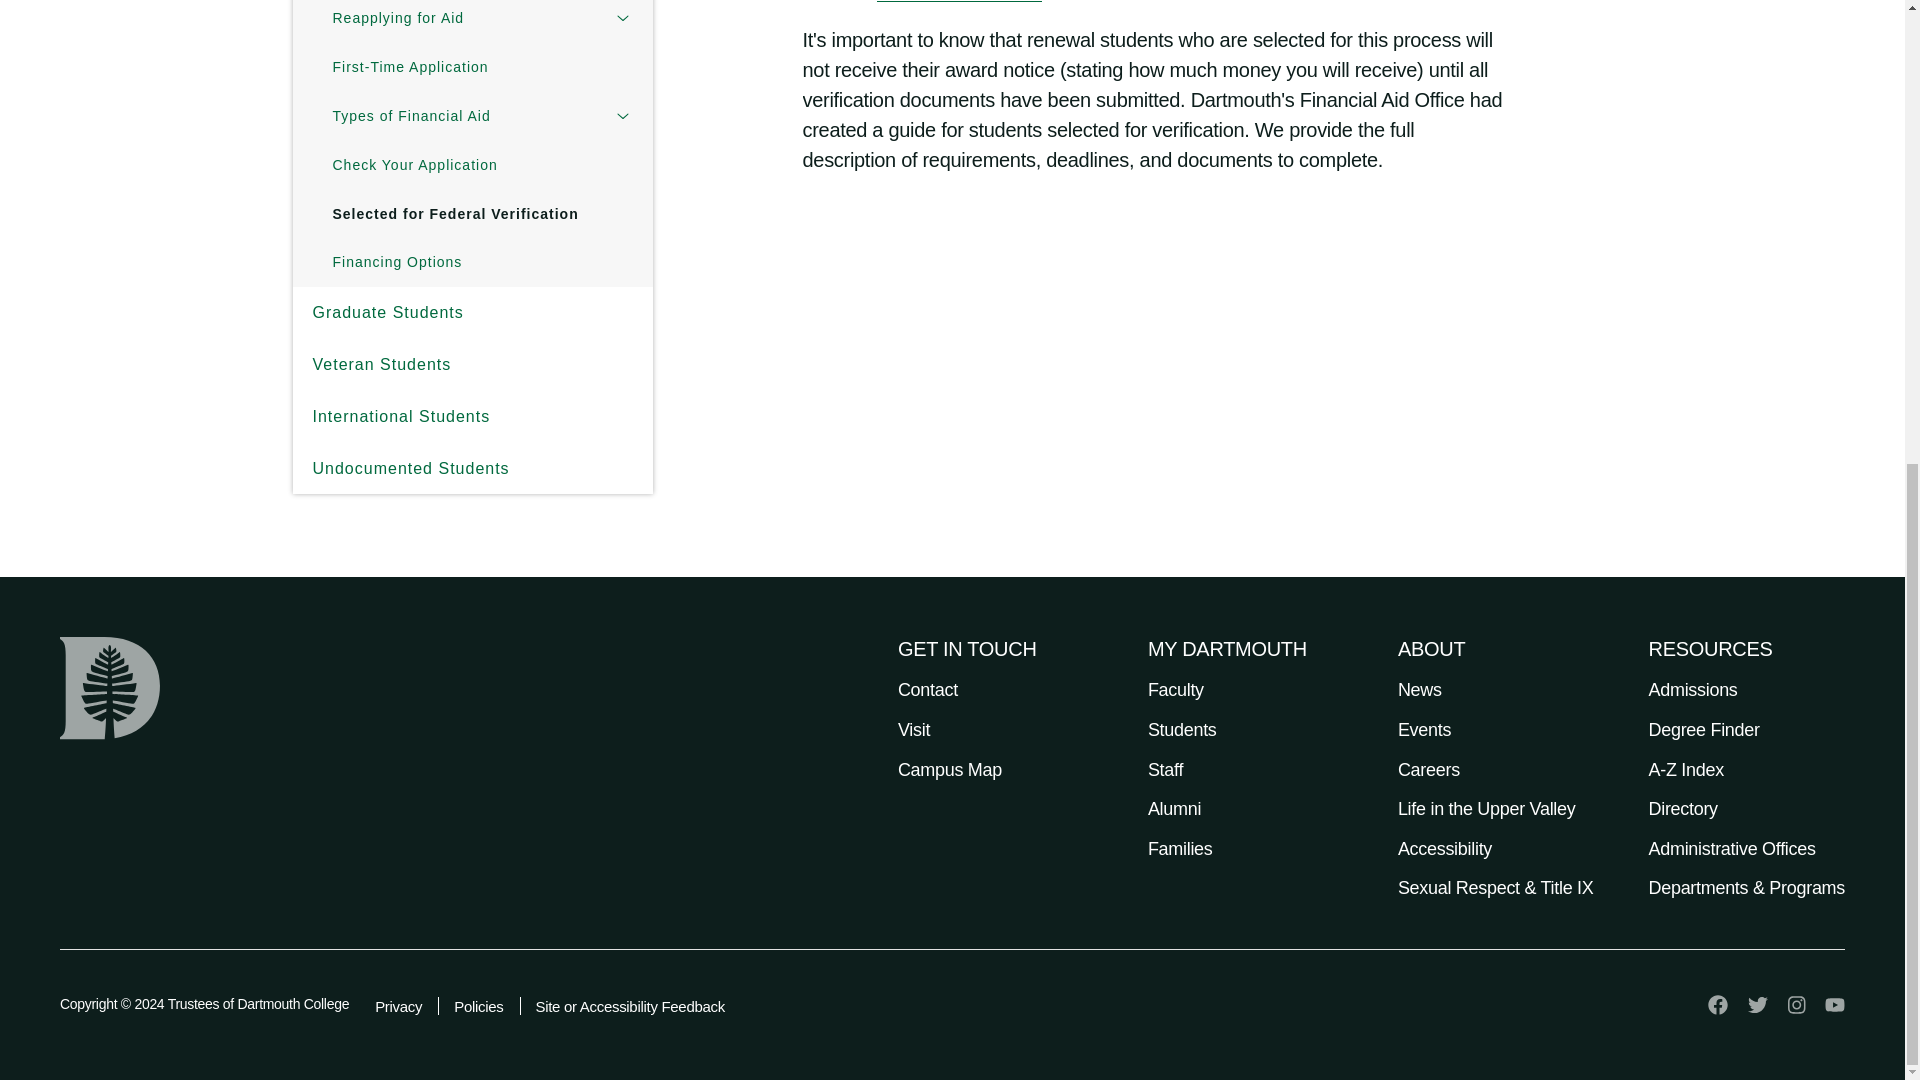 Image resolution: width=1920 pixels, height=1080 pixels. I want to click on facebook, so click(1718, 1004).